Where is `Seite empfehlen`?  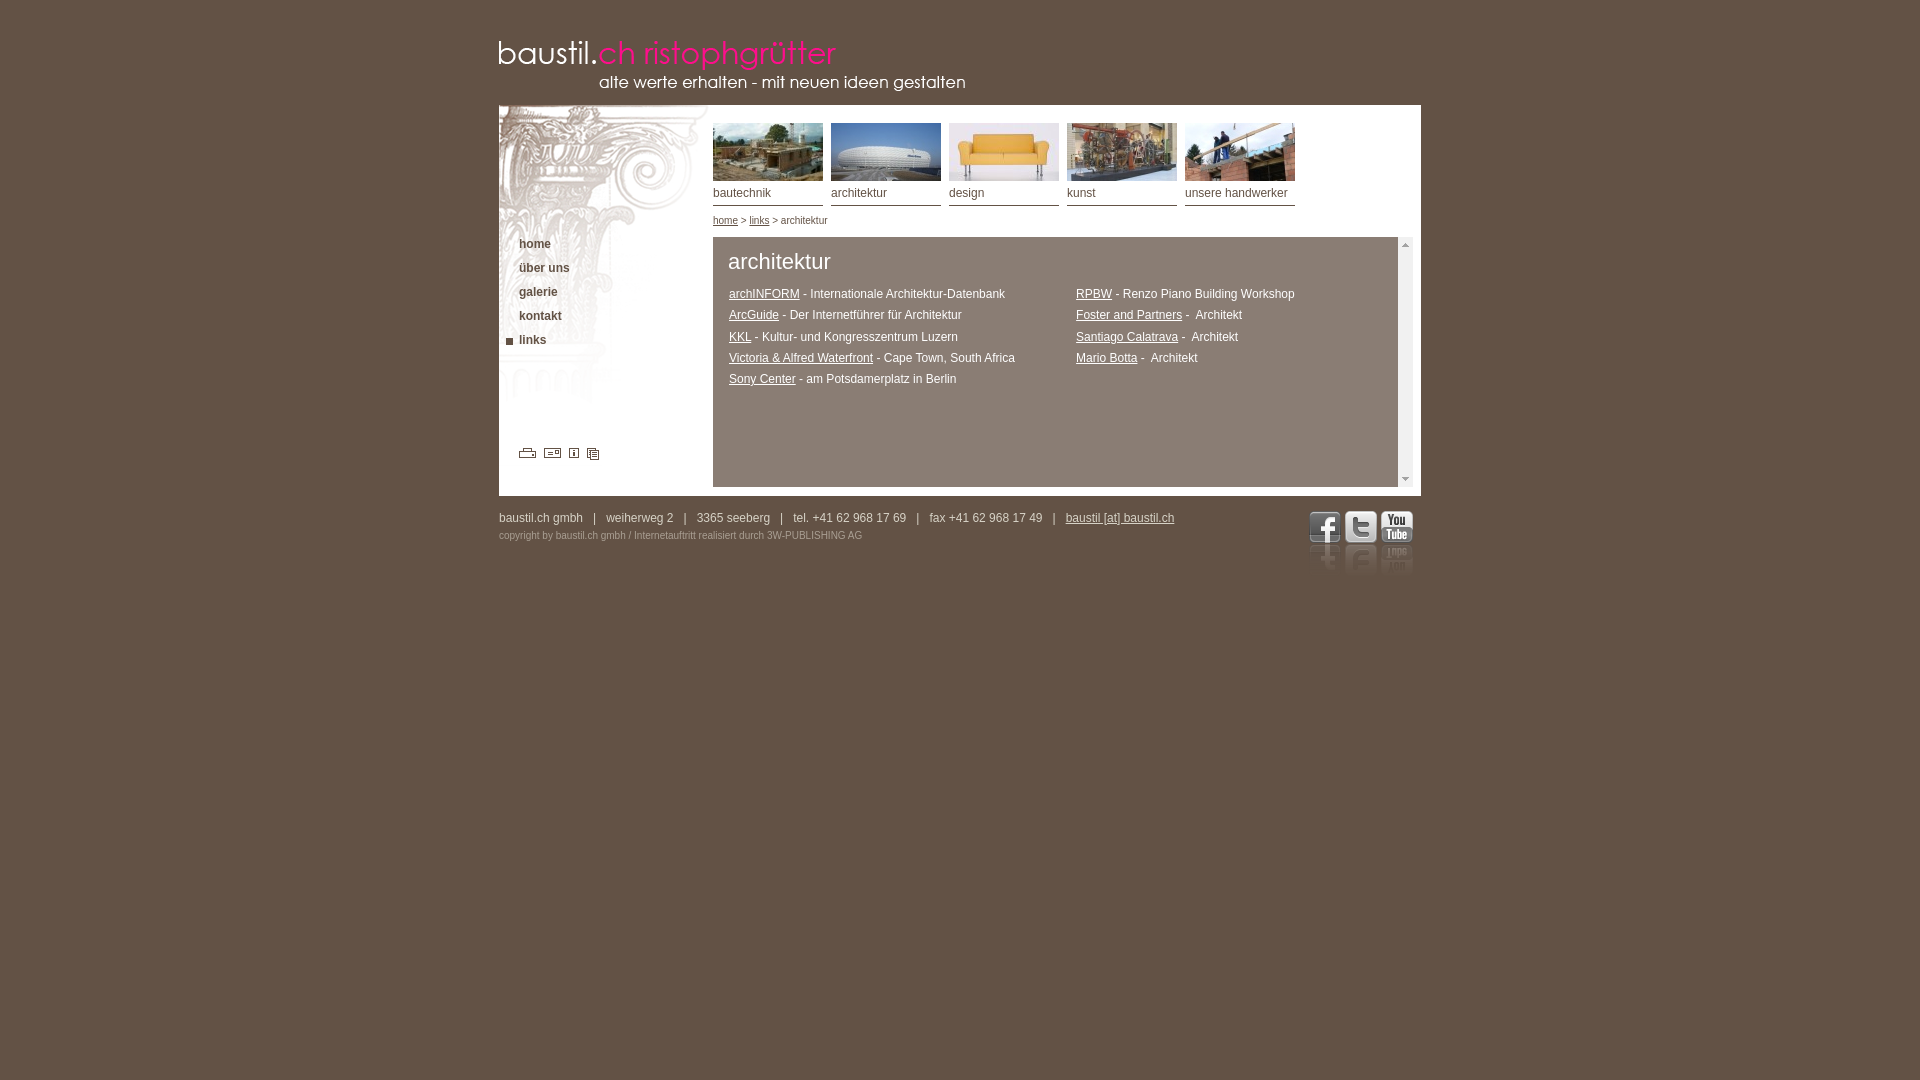 Seite empfehlen is located at coordinates (552, 454).